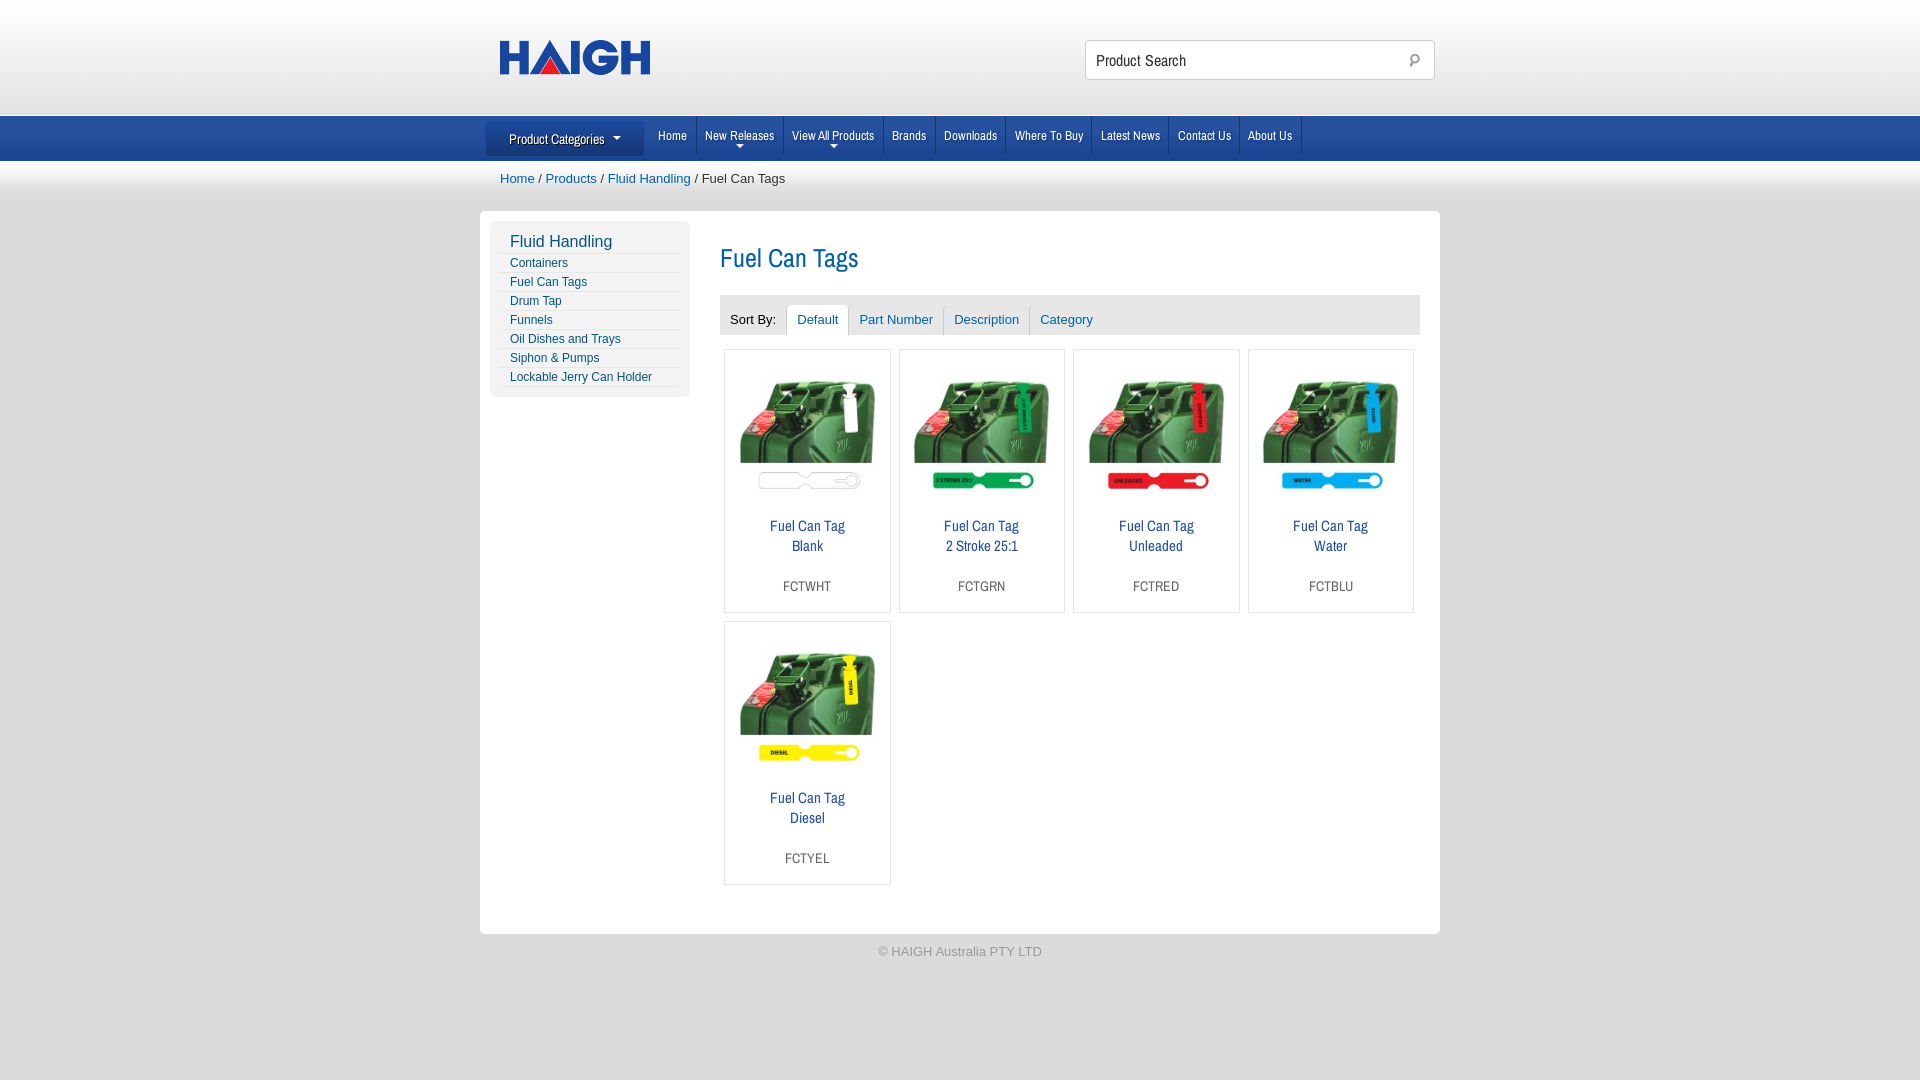  Describe the element at coordinates (834, 135) in the screenshot. I see `View All Products` at that location.